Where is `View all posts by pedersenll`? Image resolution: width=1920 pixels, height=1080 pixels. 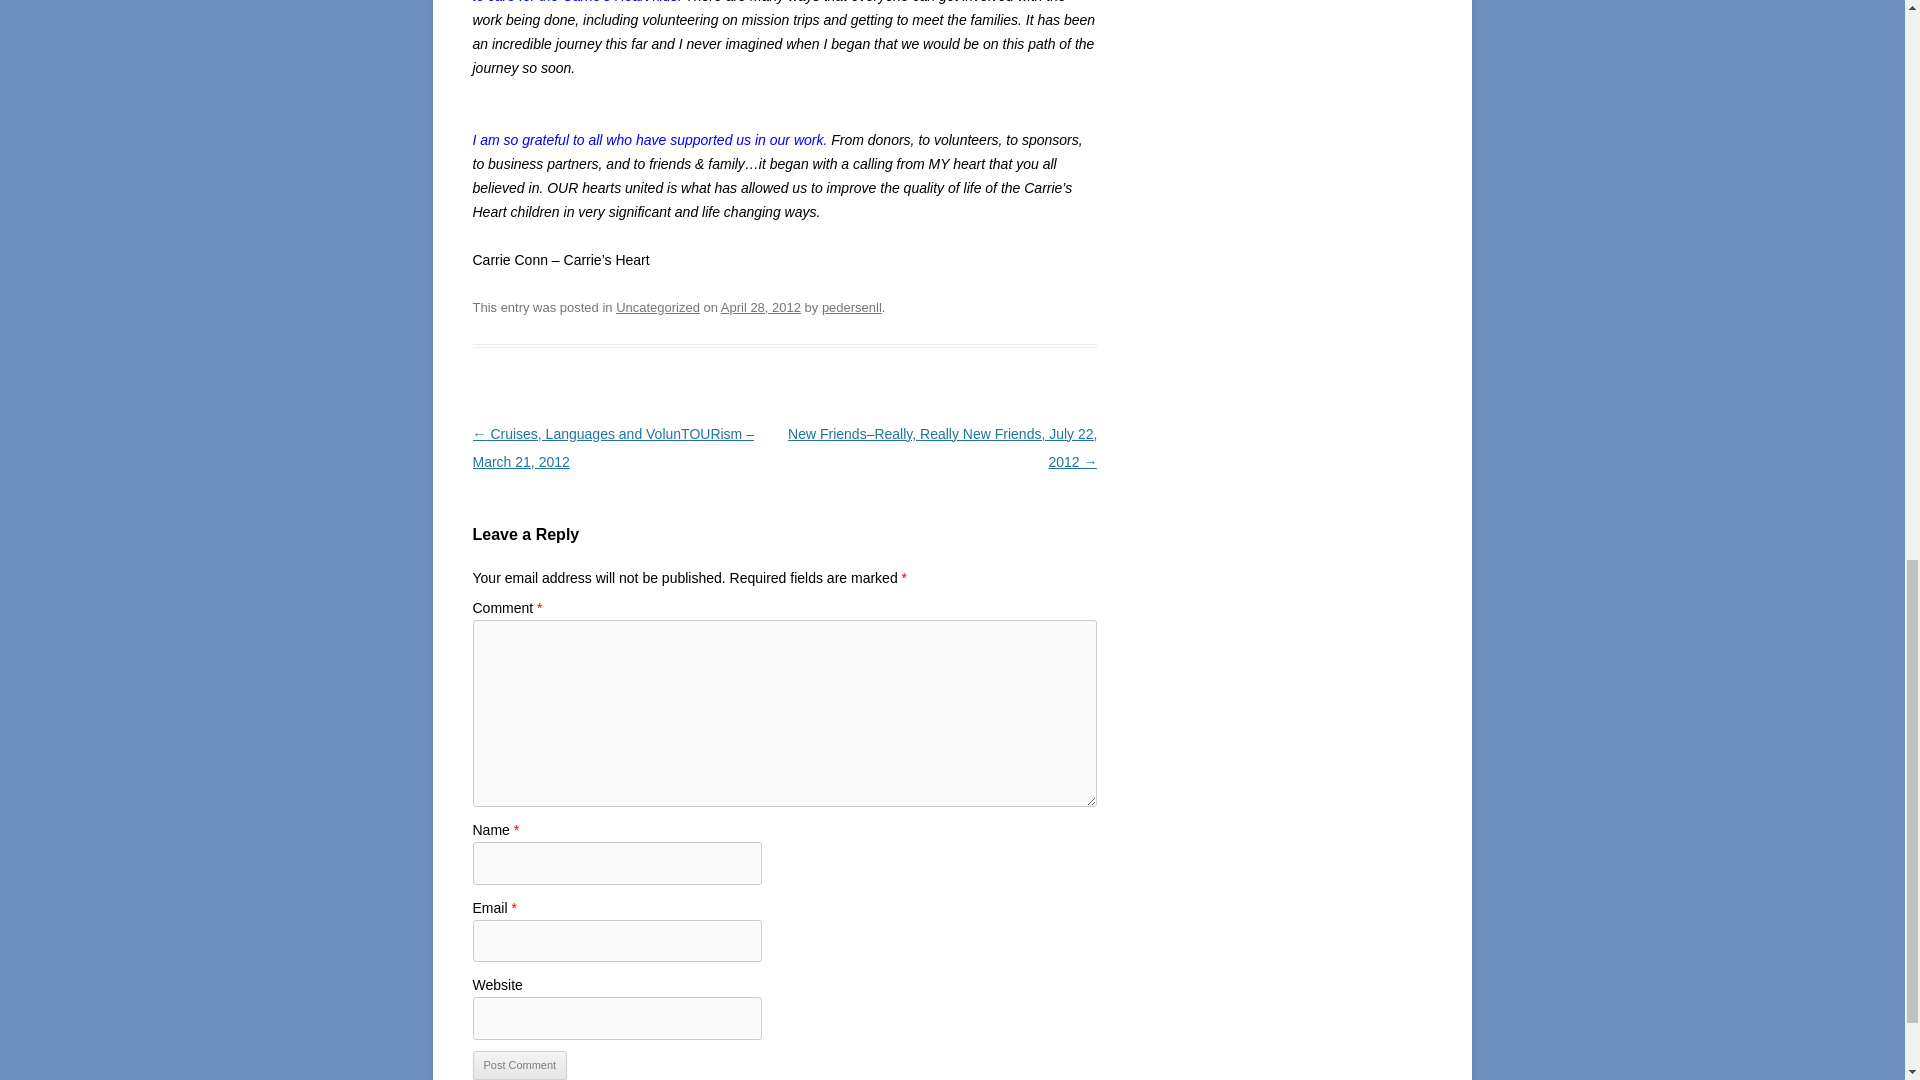 View all posts by pedersenll is located at coordinates (851, 308).